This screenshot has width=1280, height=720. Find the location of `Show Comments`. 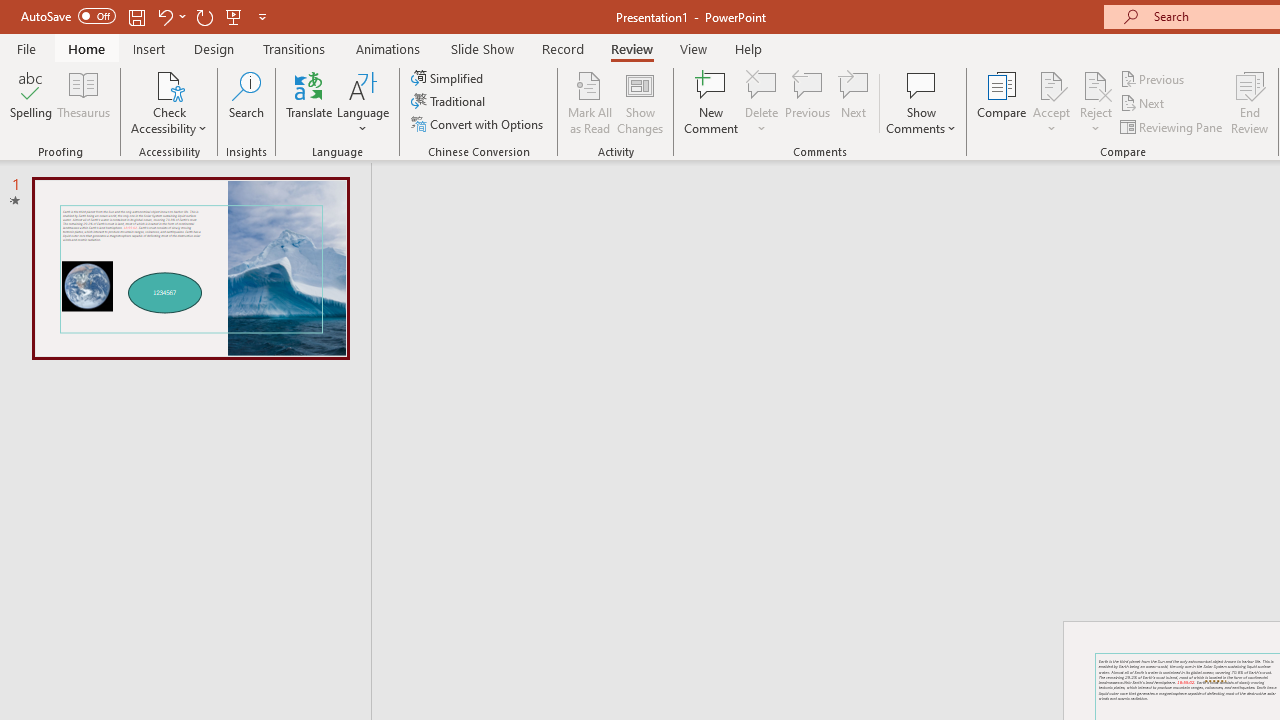

Show Comments is located at coordinates (921, 84).